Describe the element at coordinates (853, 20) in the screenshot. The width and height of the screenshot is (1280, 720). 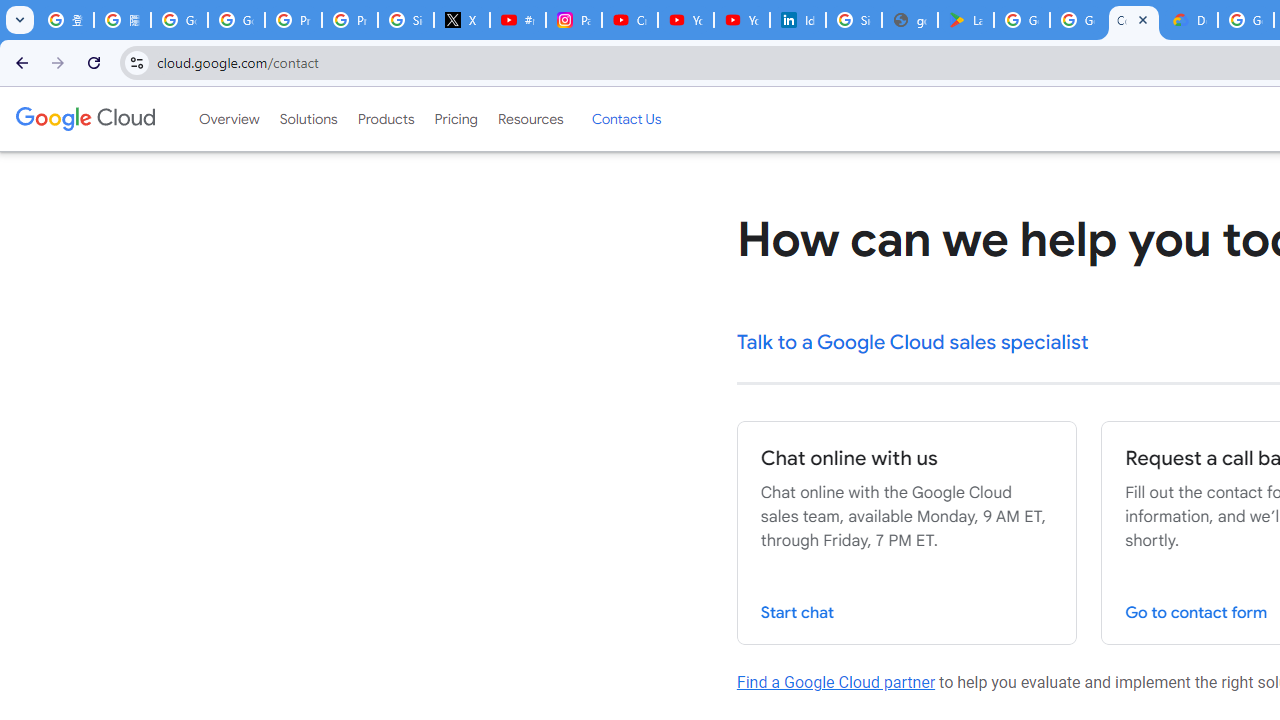
I see `Sign in - Google Accounts` at that location.